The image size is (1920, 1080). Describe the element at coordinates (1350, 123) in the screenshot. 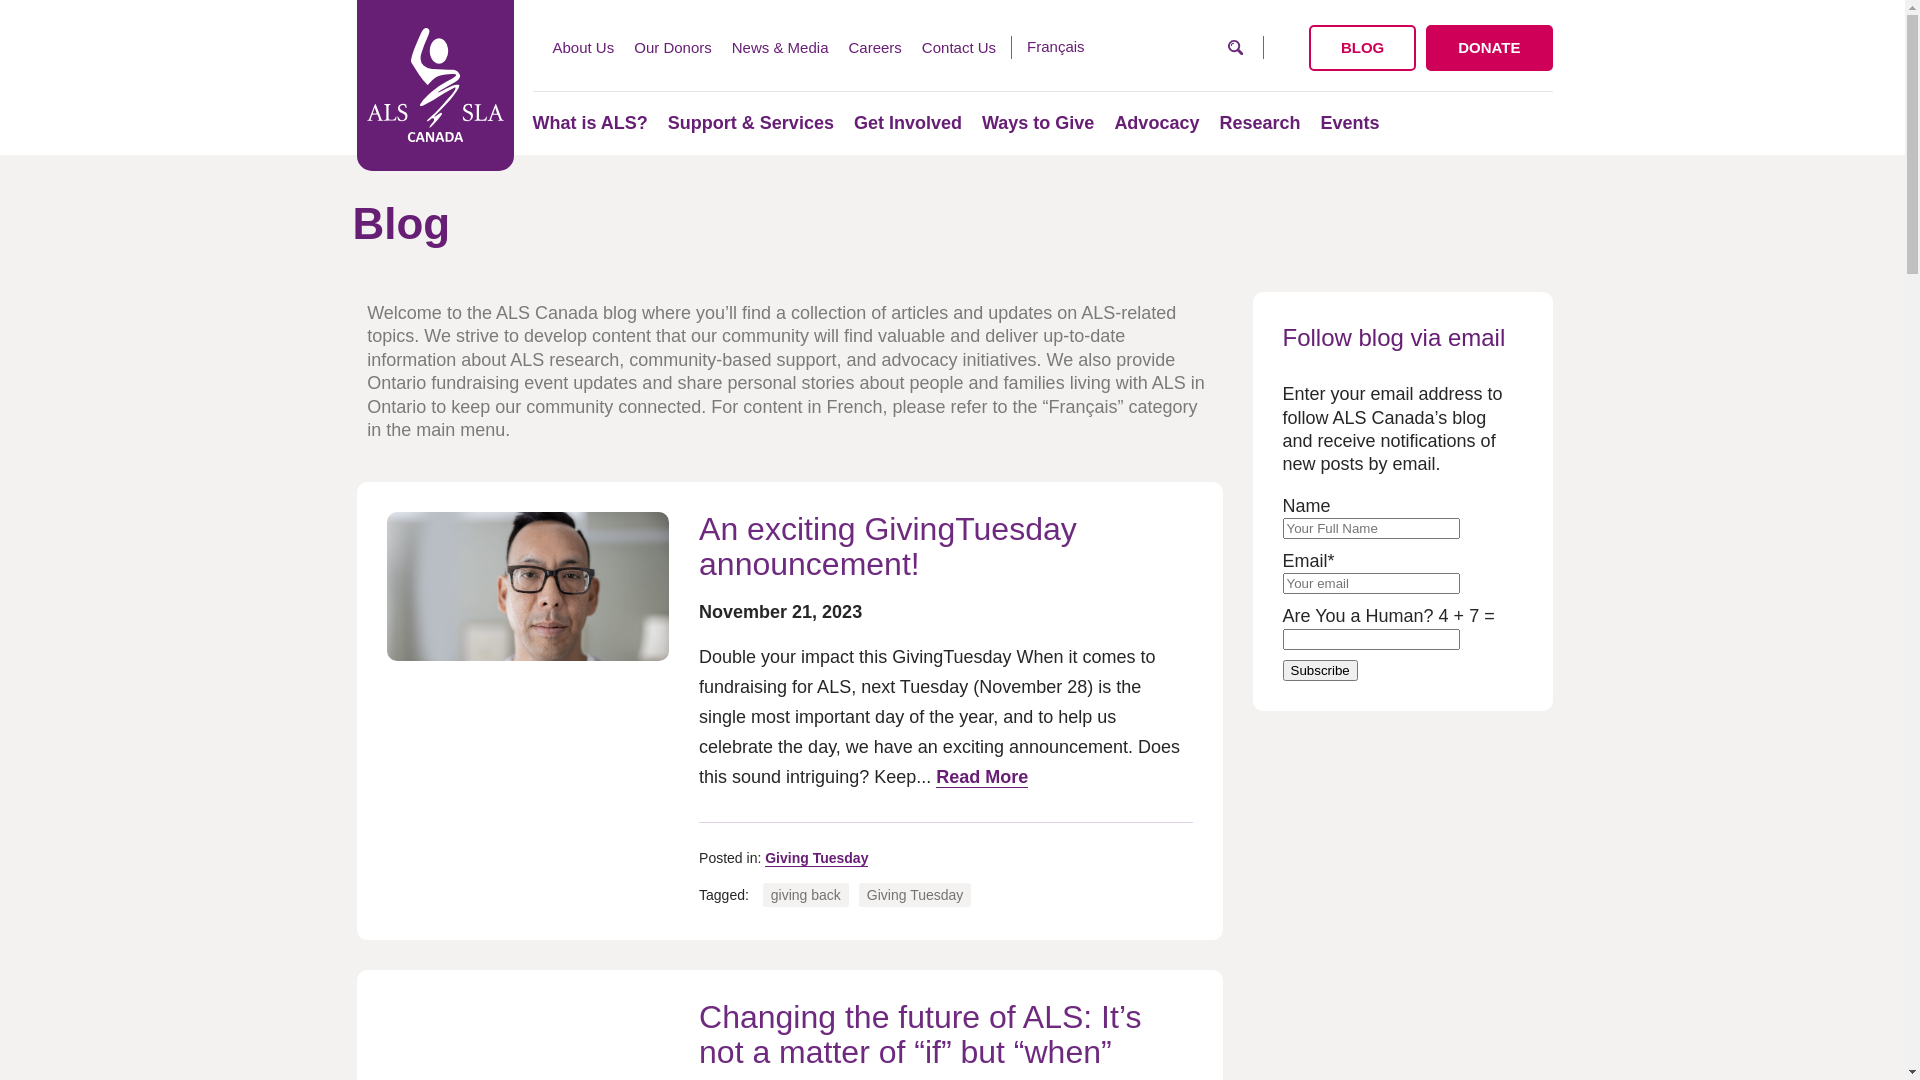

I see `Events` at that location.